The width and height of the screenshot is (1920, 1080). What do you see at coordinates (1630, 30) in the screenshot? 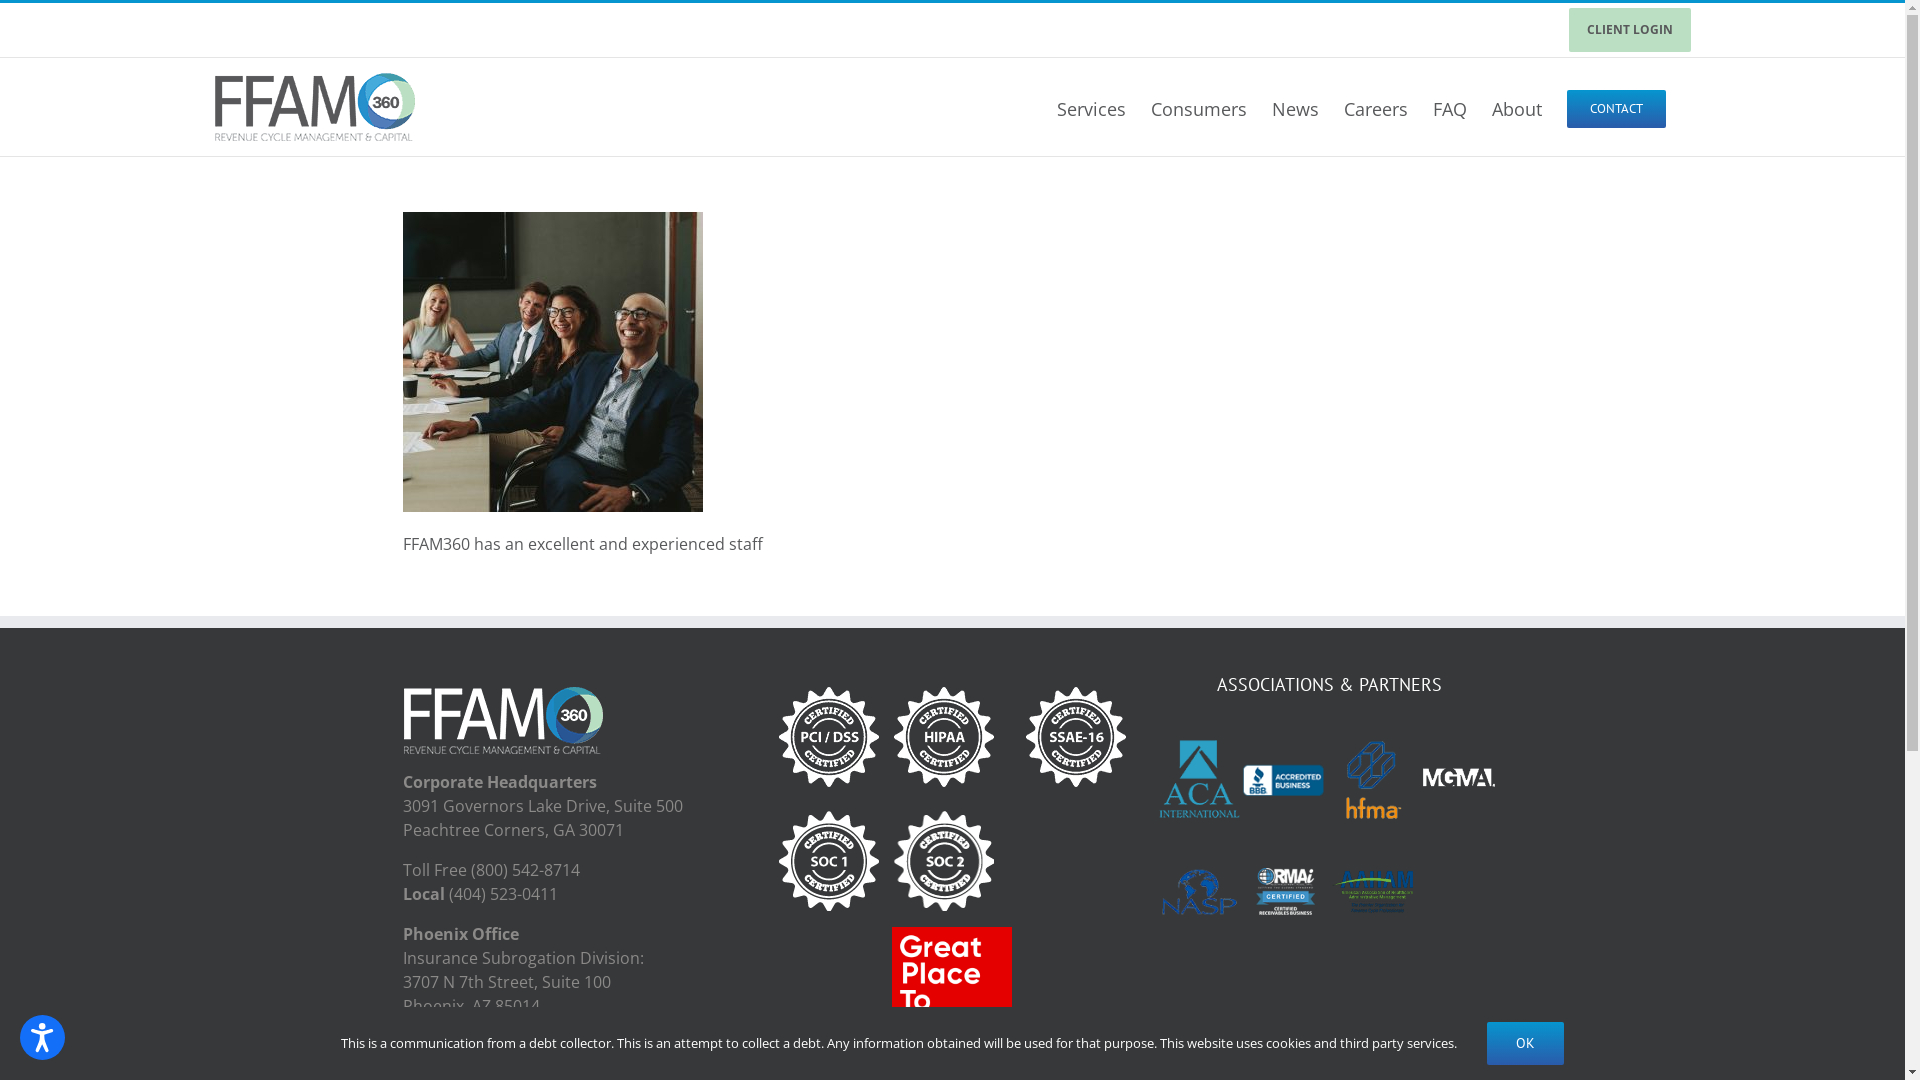
I see `CLIENT LOGIN` at bounding box center [1630, 30].